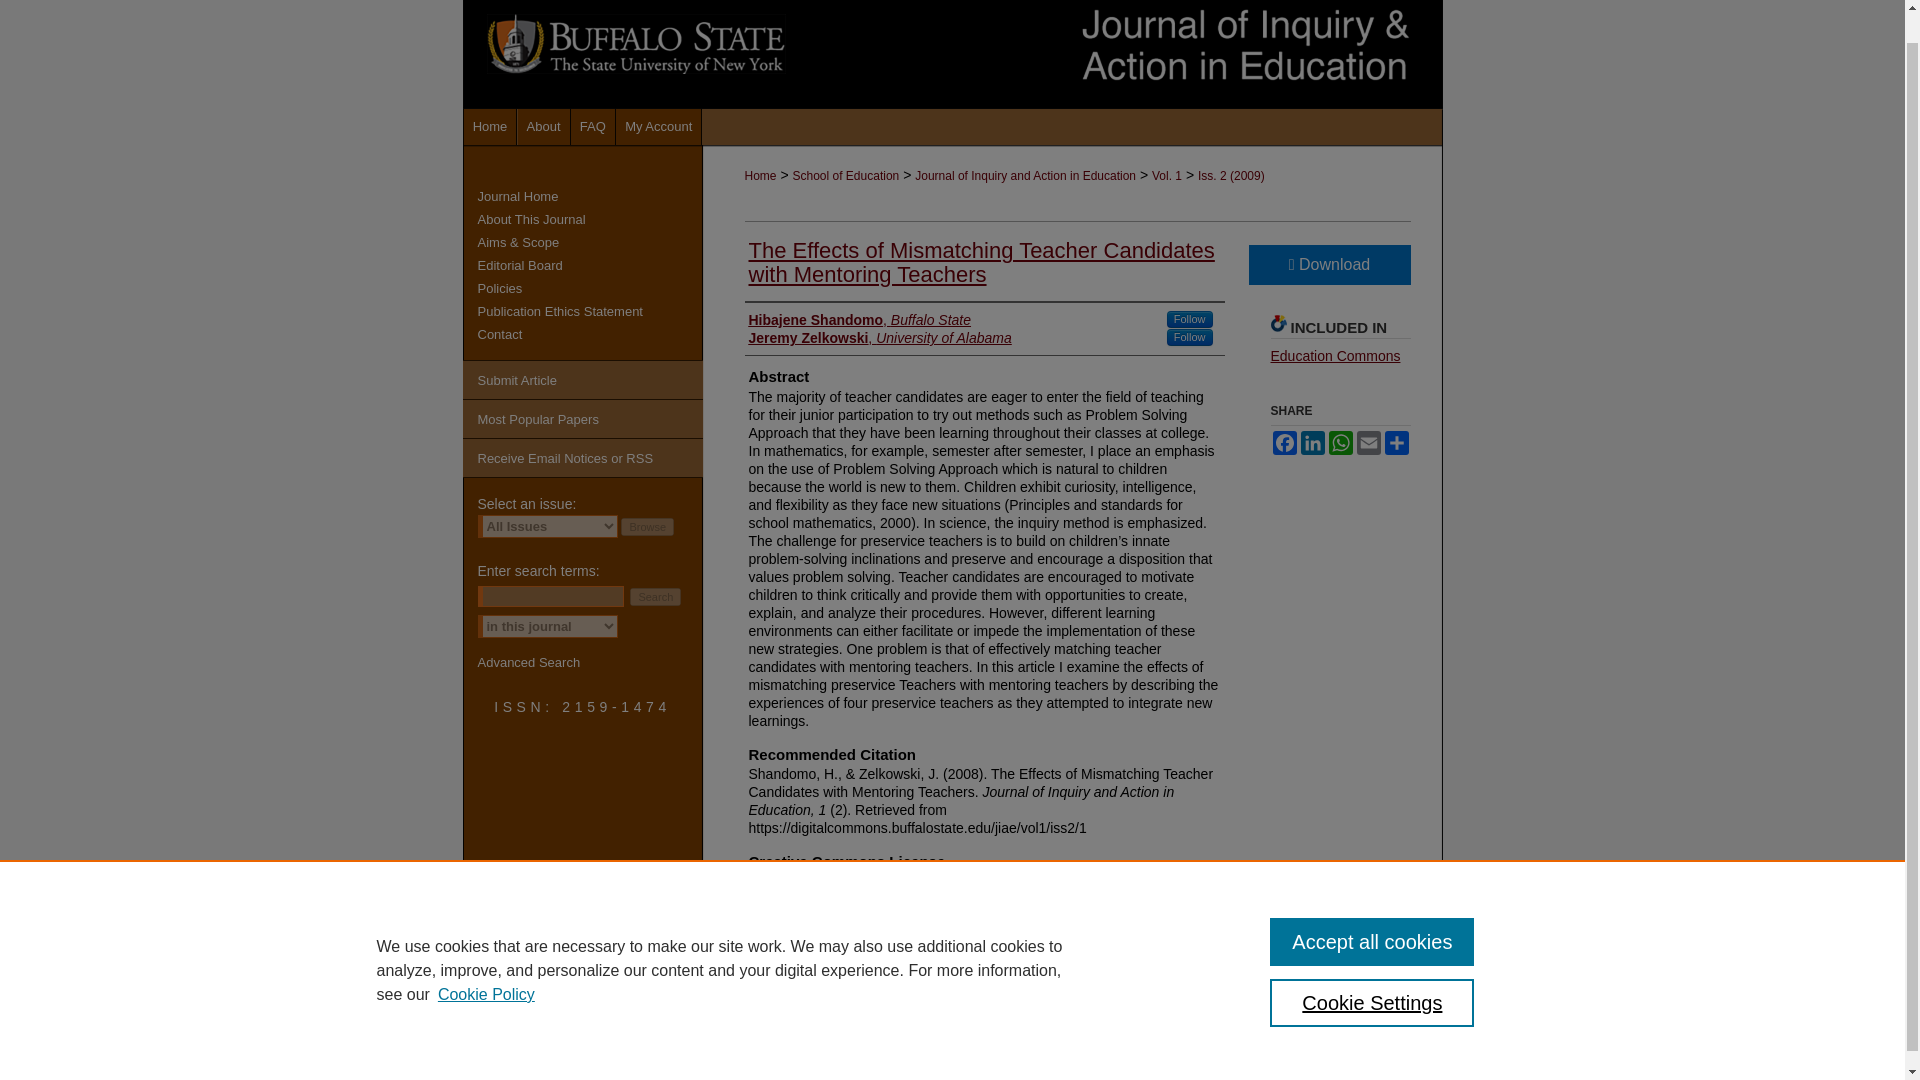  I want to click on Browse, so click(646, 526).